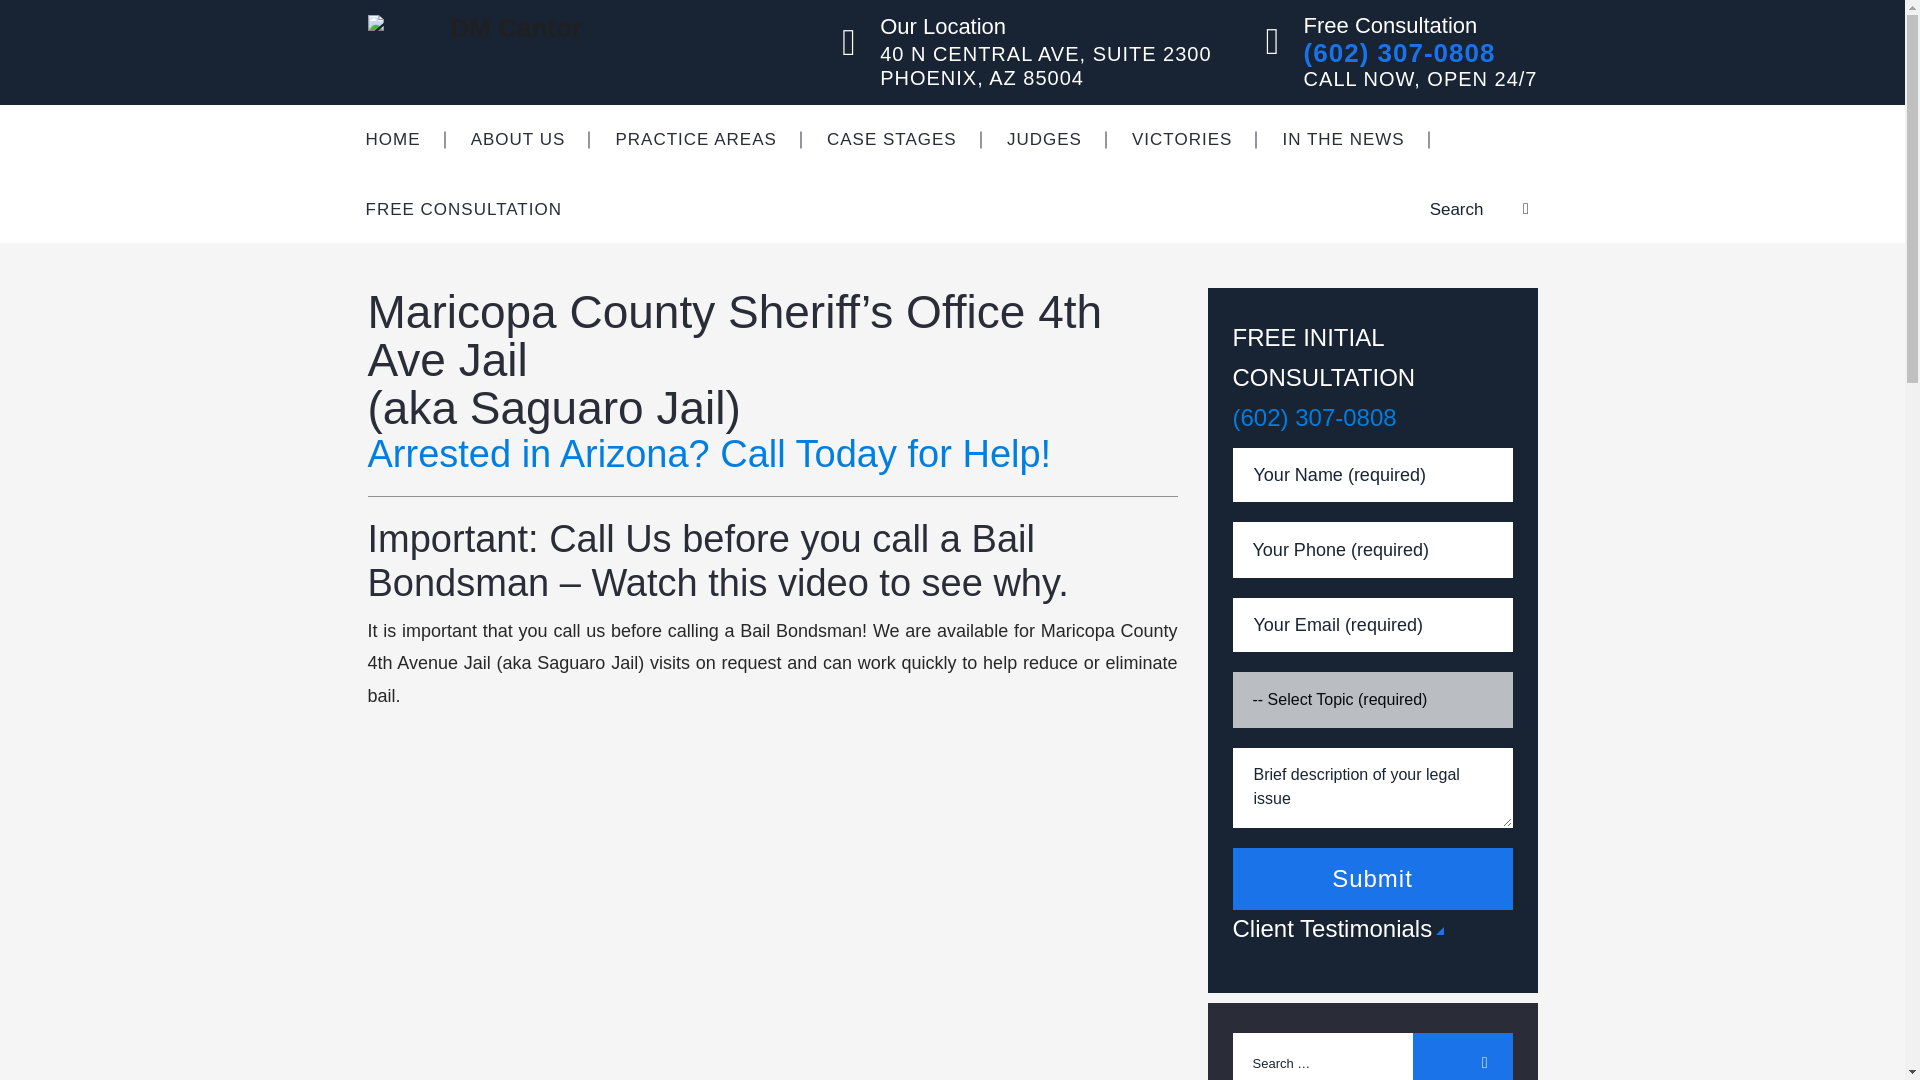  I want to click on ABOUT US, so click(518, 139).